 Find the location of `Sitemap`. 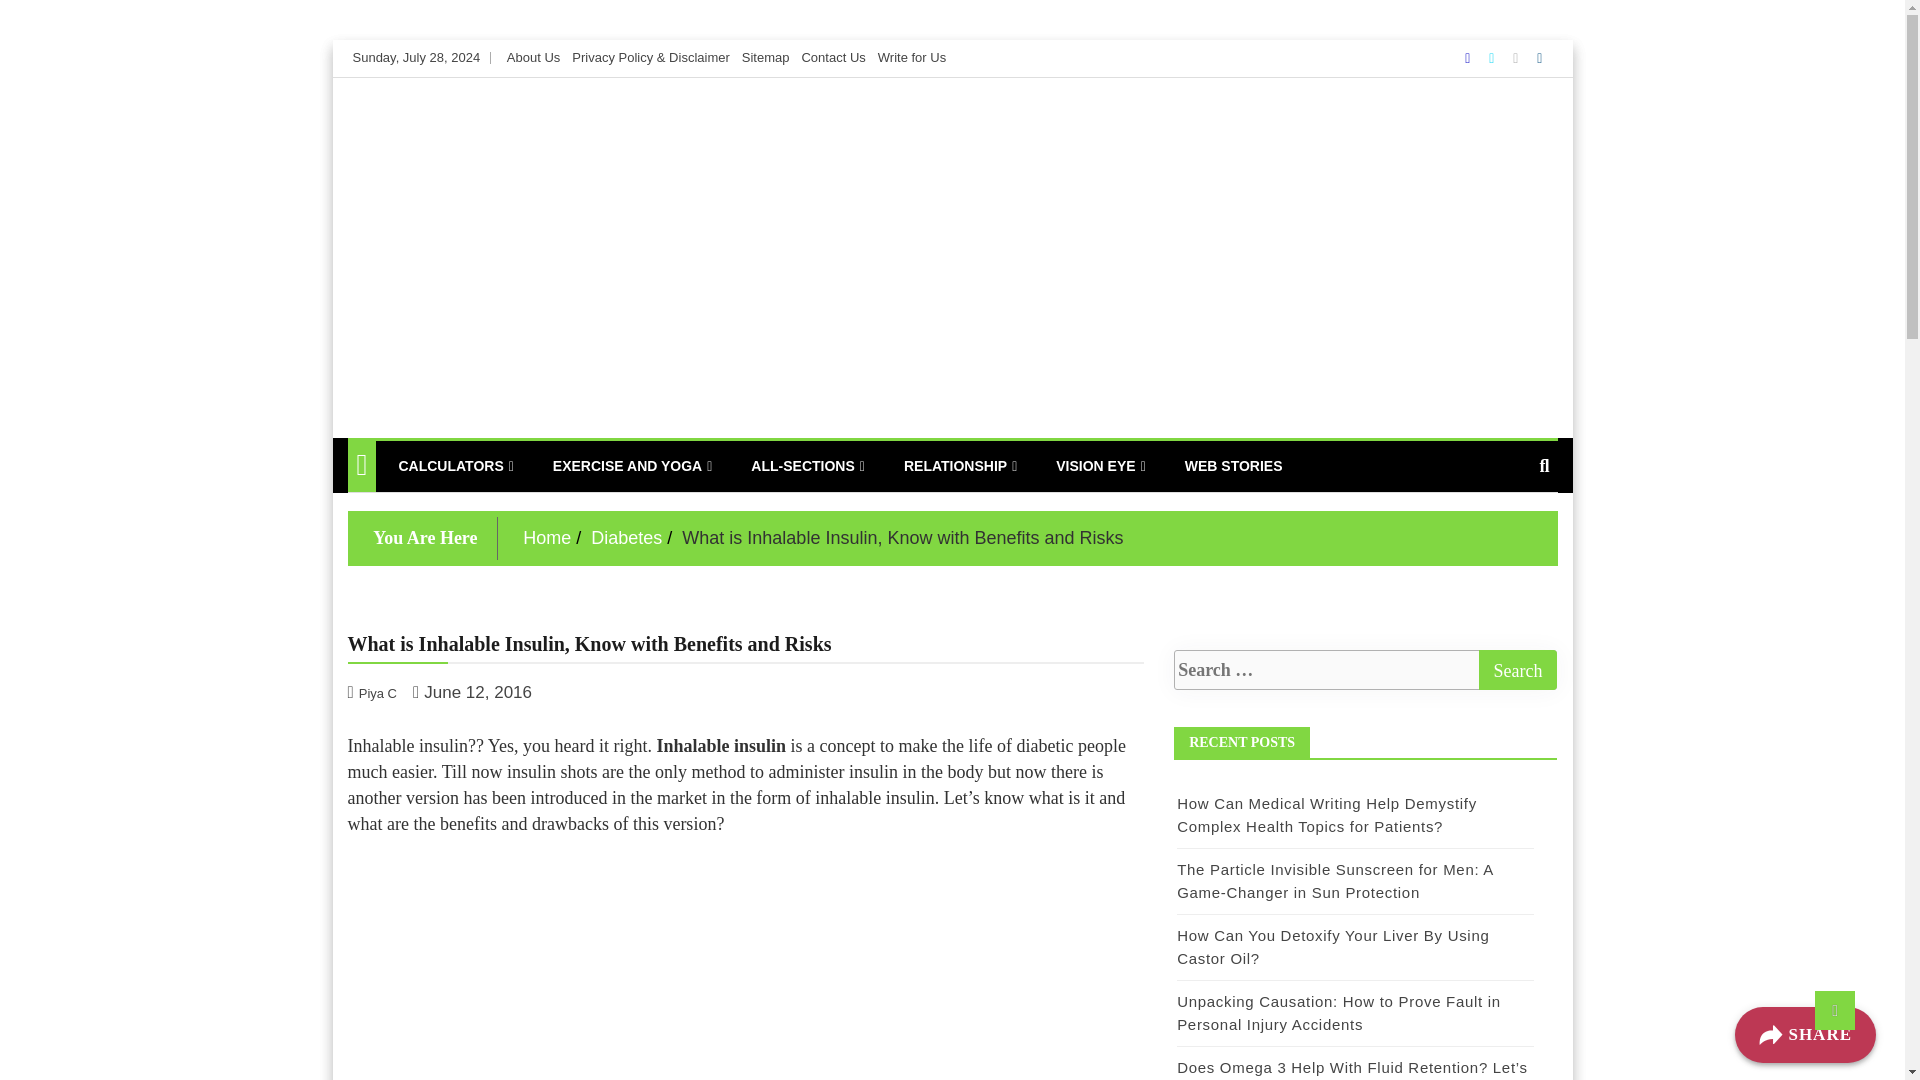

Sitemap is located at coordinates (765, 56).